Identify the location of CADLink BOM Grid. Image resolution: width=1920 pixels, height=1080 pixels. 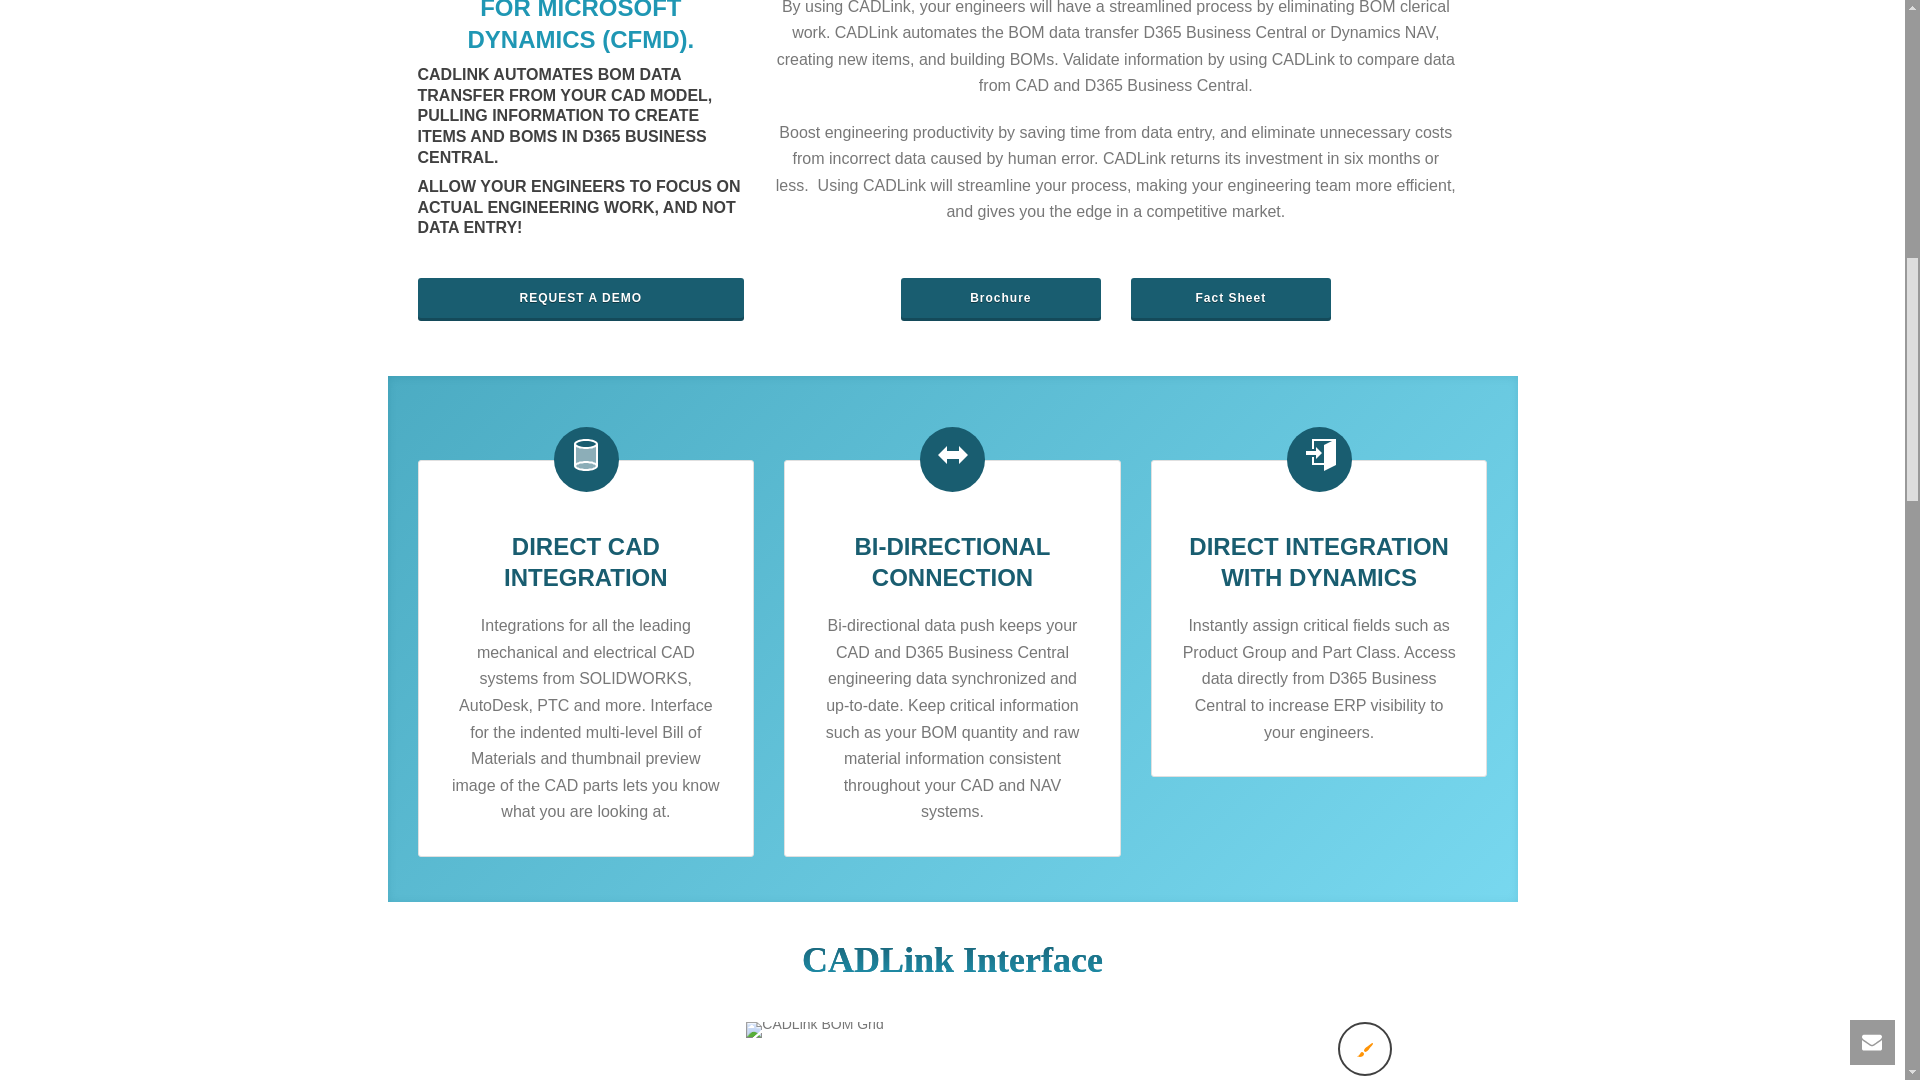
(814, 1029).